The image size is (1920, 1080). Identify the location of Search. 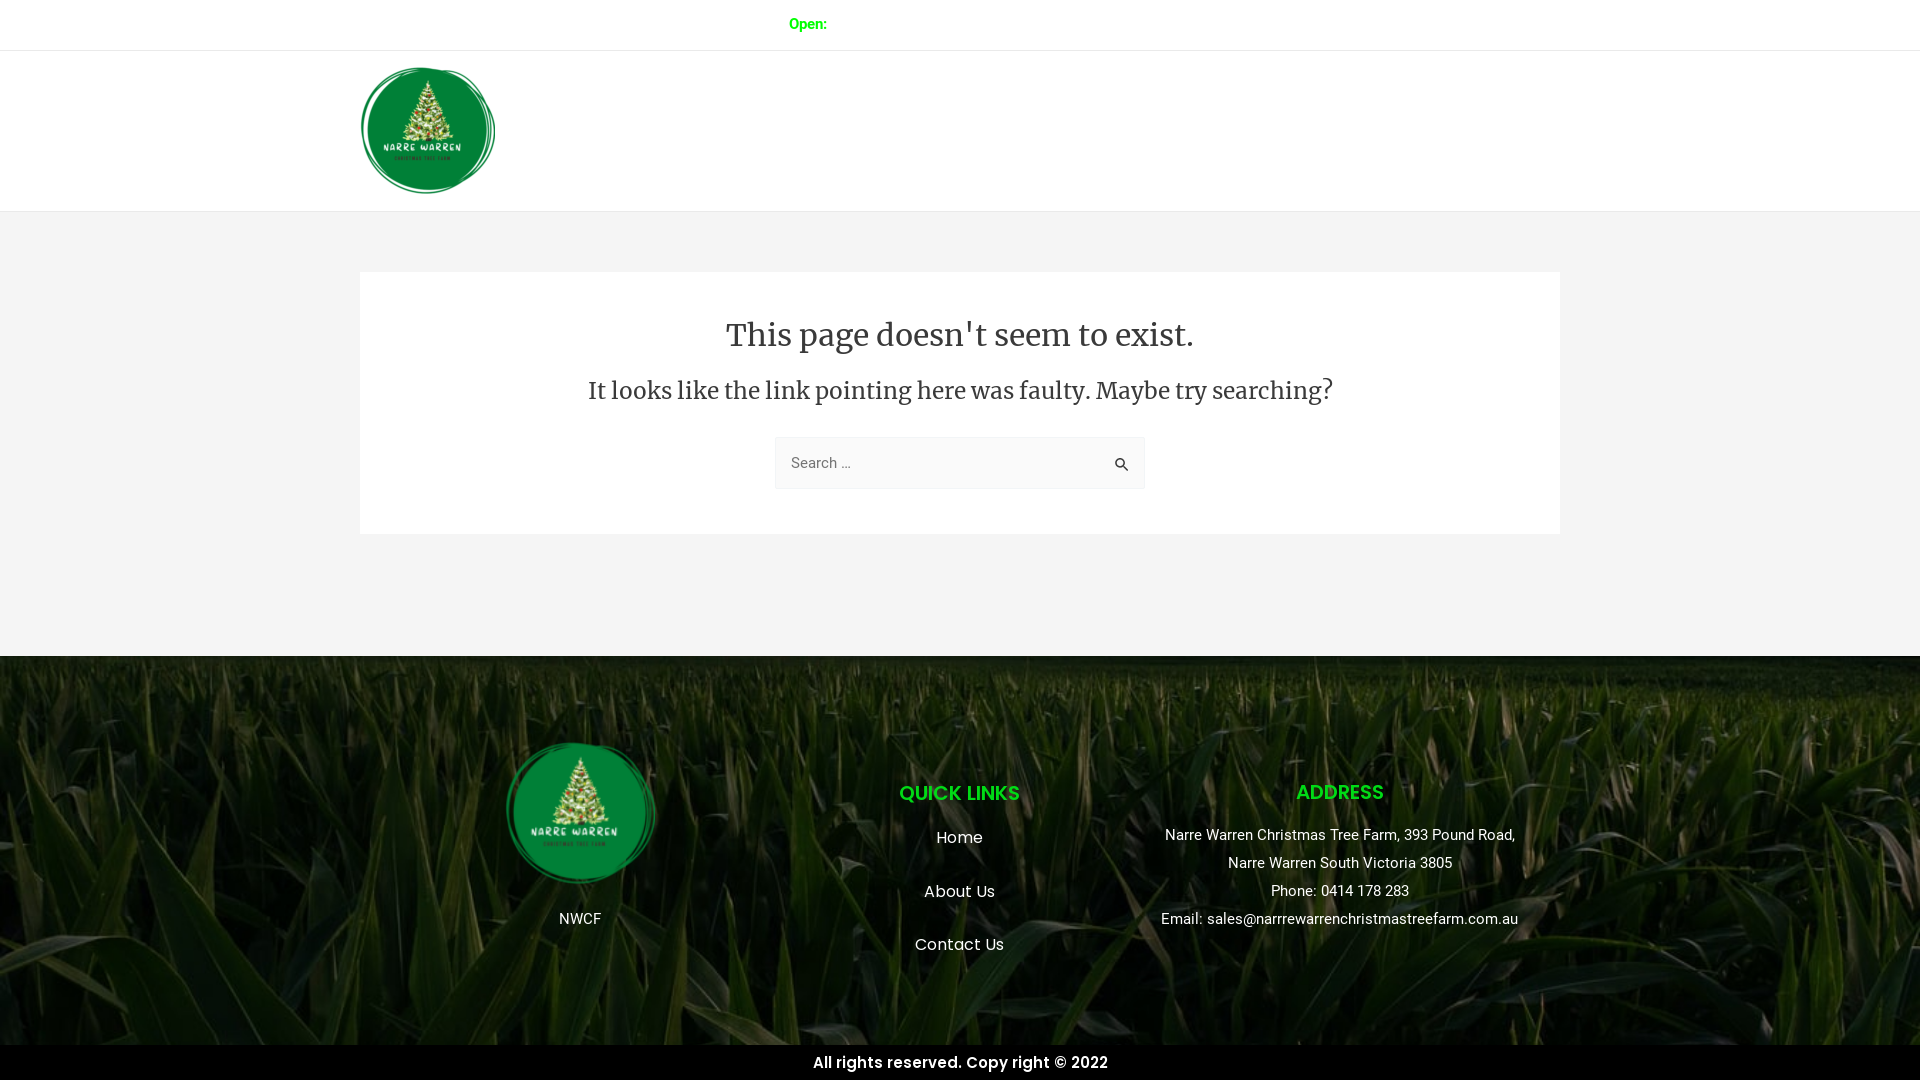
(1122, 458).